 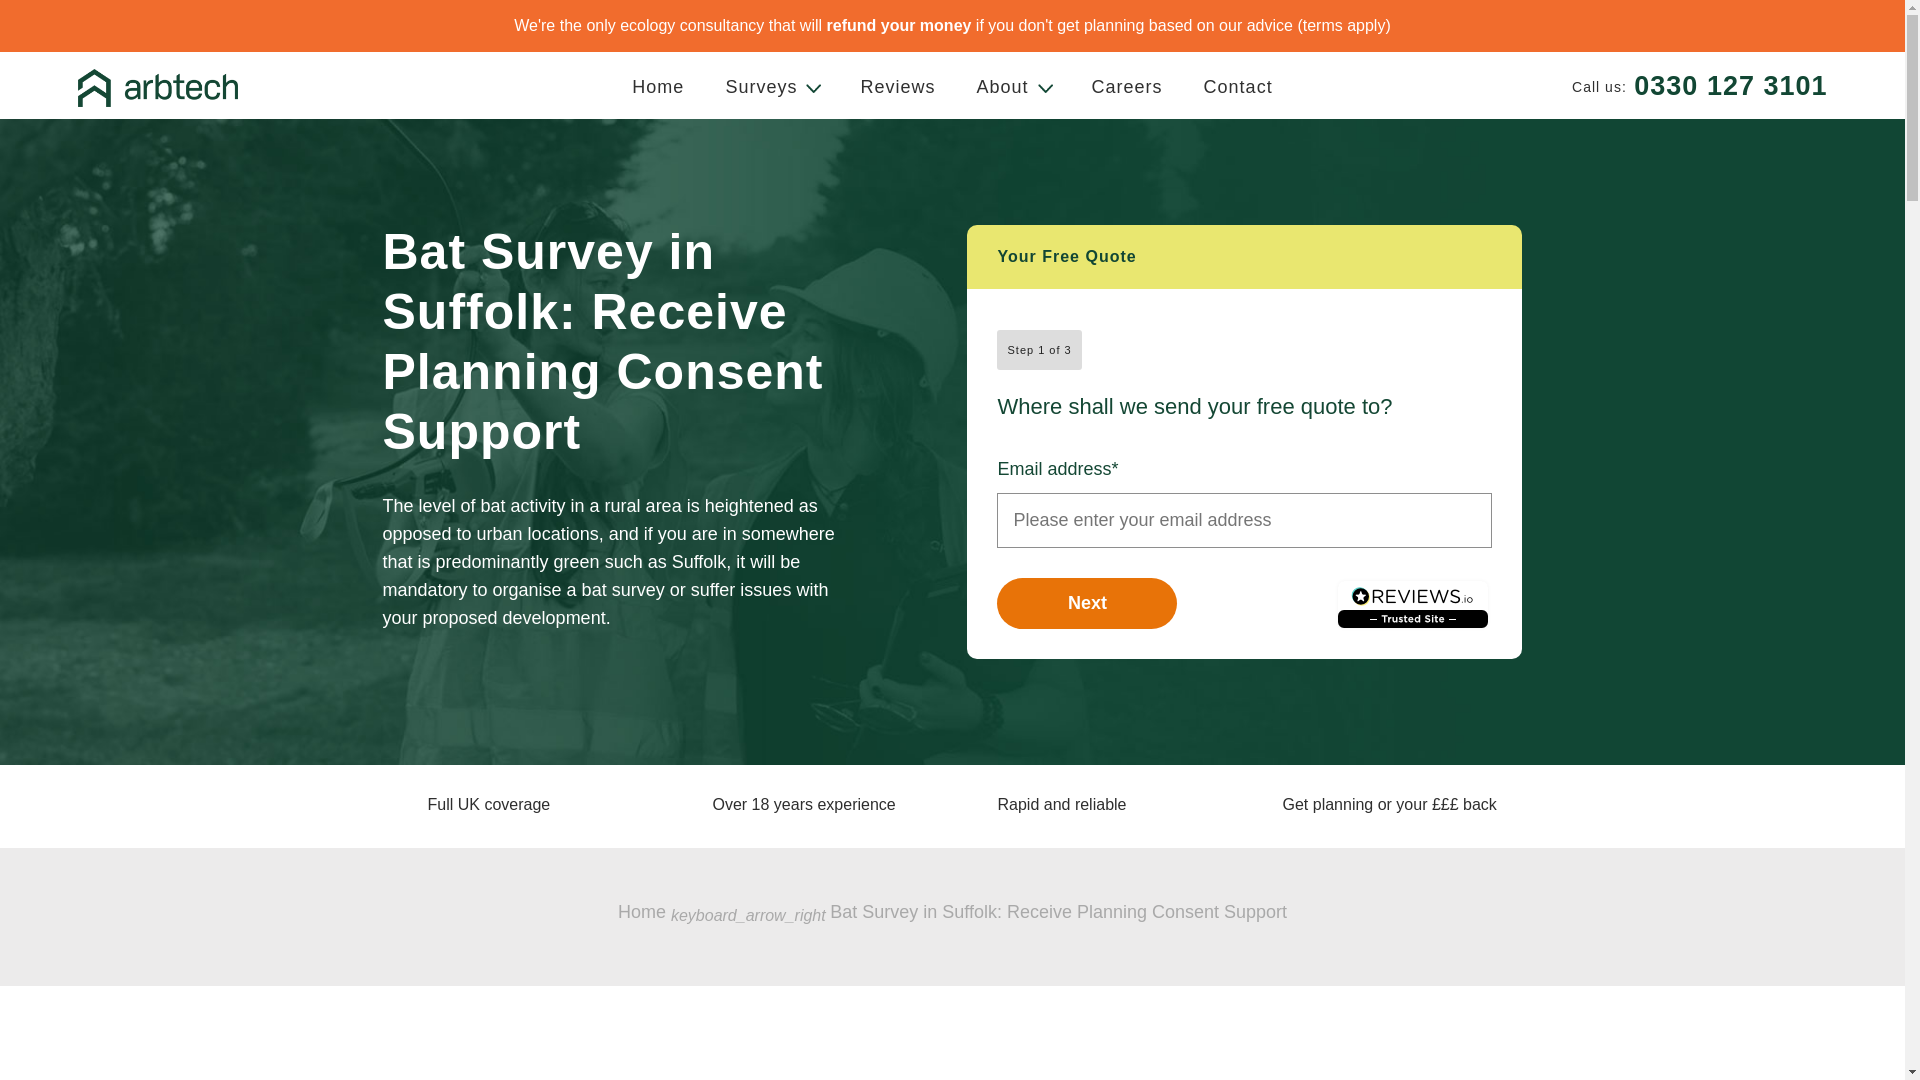 What do you see at coordinates (1012, 84) in the screenshot?
I see `About` at bounding box center [1012, 84].